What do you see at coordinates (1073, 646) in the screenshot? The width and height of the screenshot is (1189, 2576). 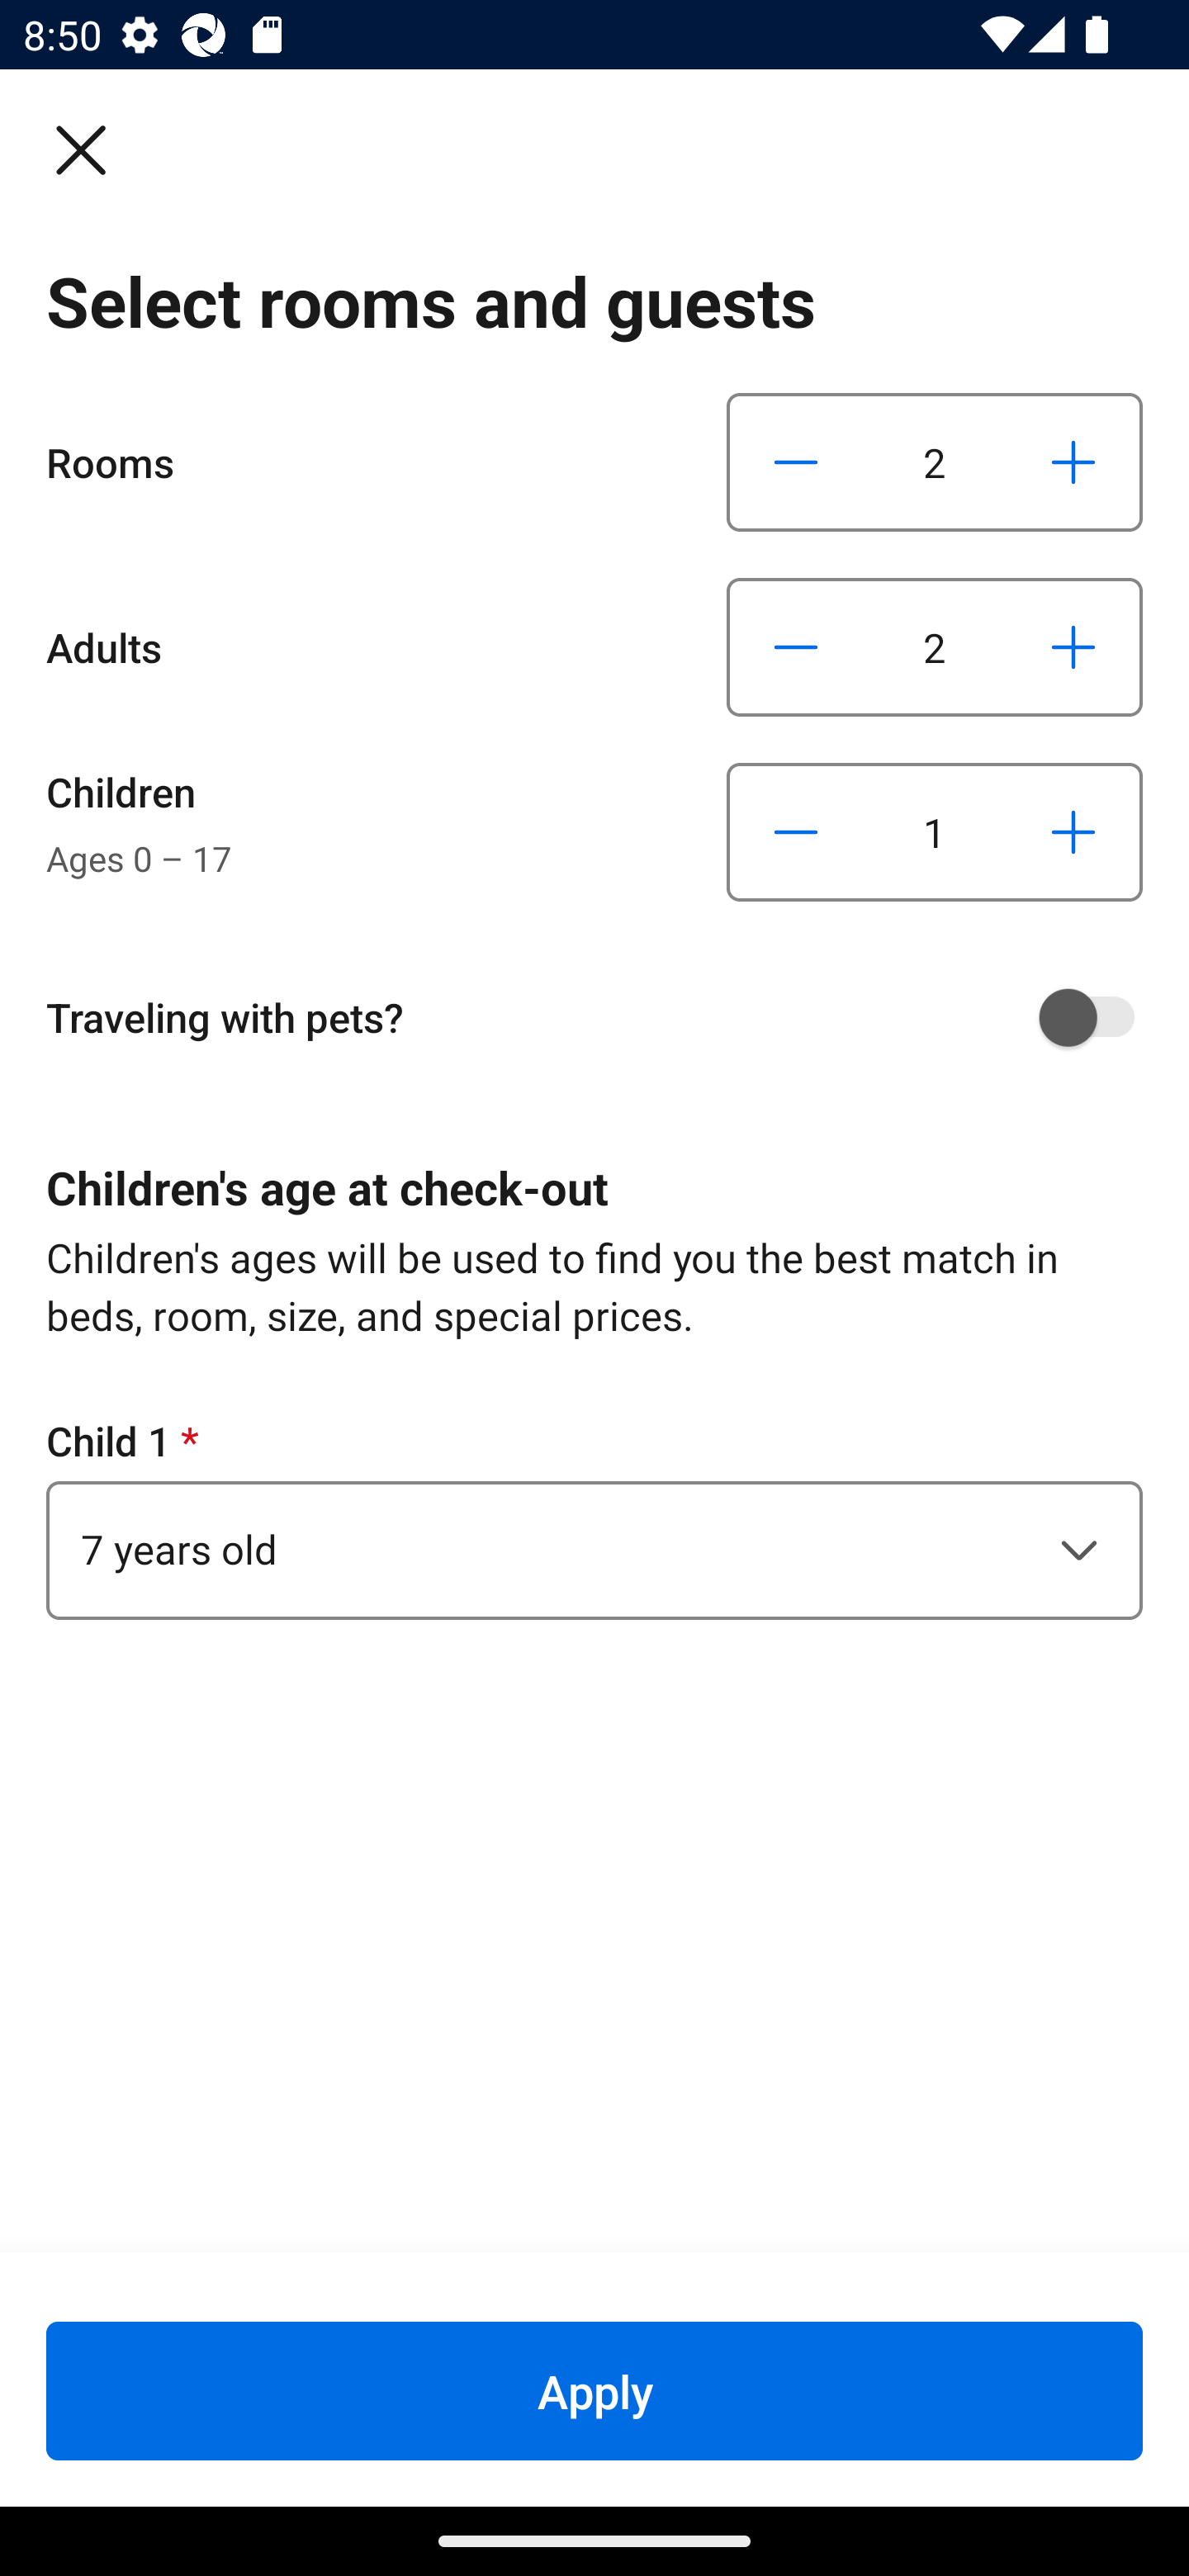 I see `Increase` at bounding box center [1073, 646].